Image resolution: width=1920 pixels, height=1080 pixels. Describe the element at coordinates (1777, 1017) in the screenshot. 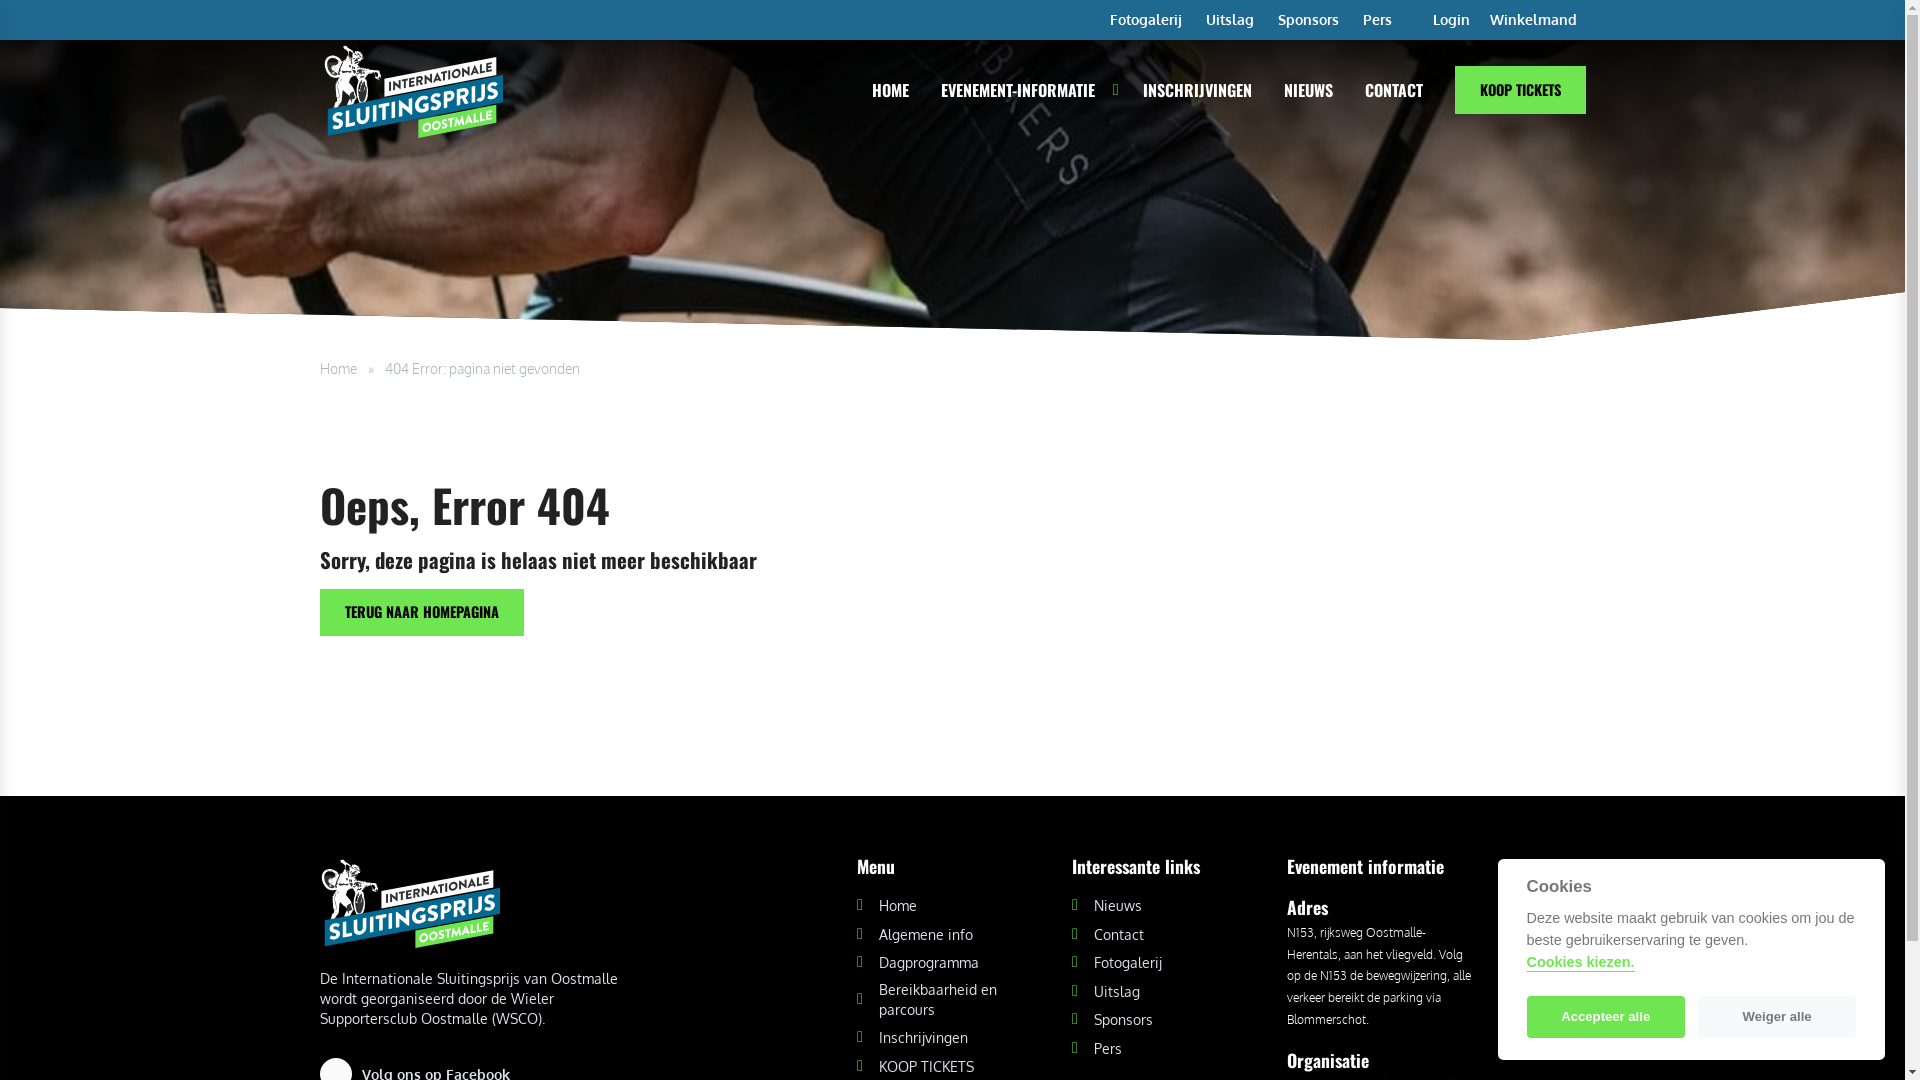

I see `Weiger alle` at that location.